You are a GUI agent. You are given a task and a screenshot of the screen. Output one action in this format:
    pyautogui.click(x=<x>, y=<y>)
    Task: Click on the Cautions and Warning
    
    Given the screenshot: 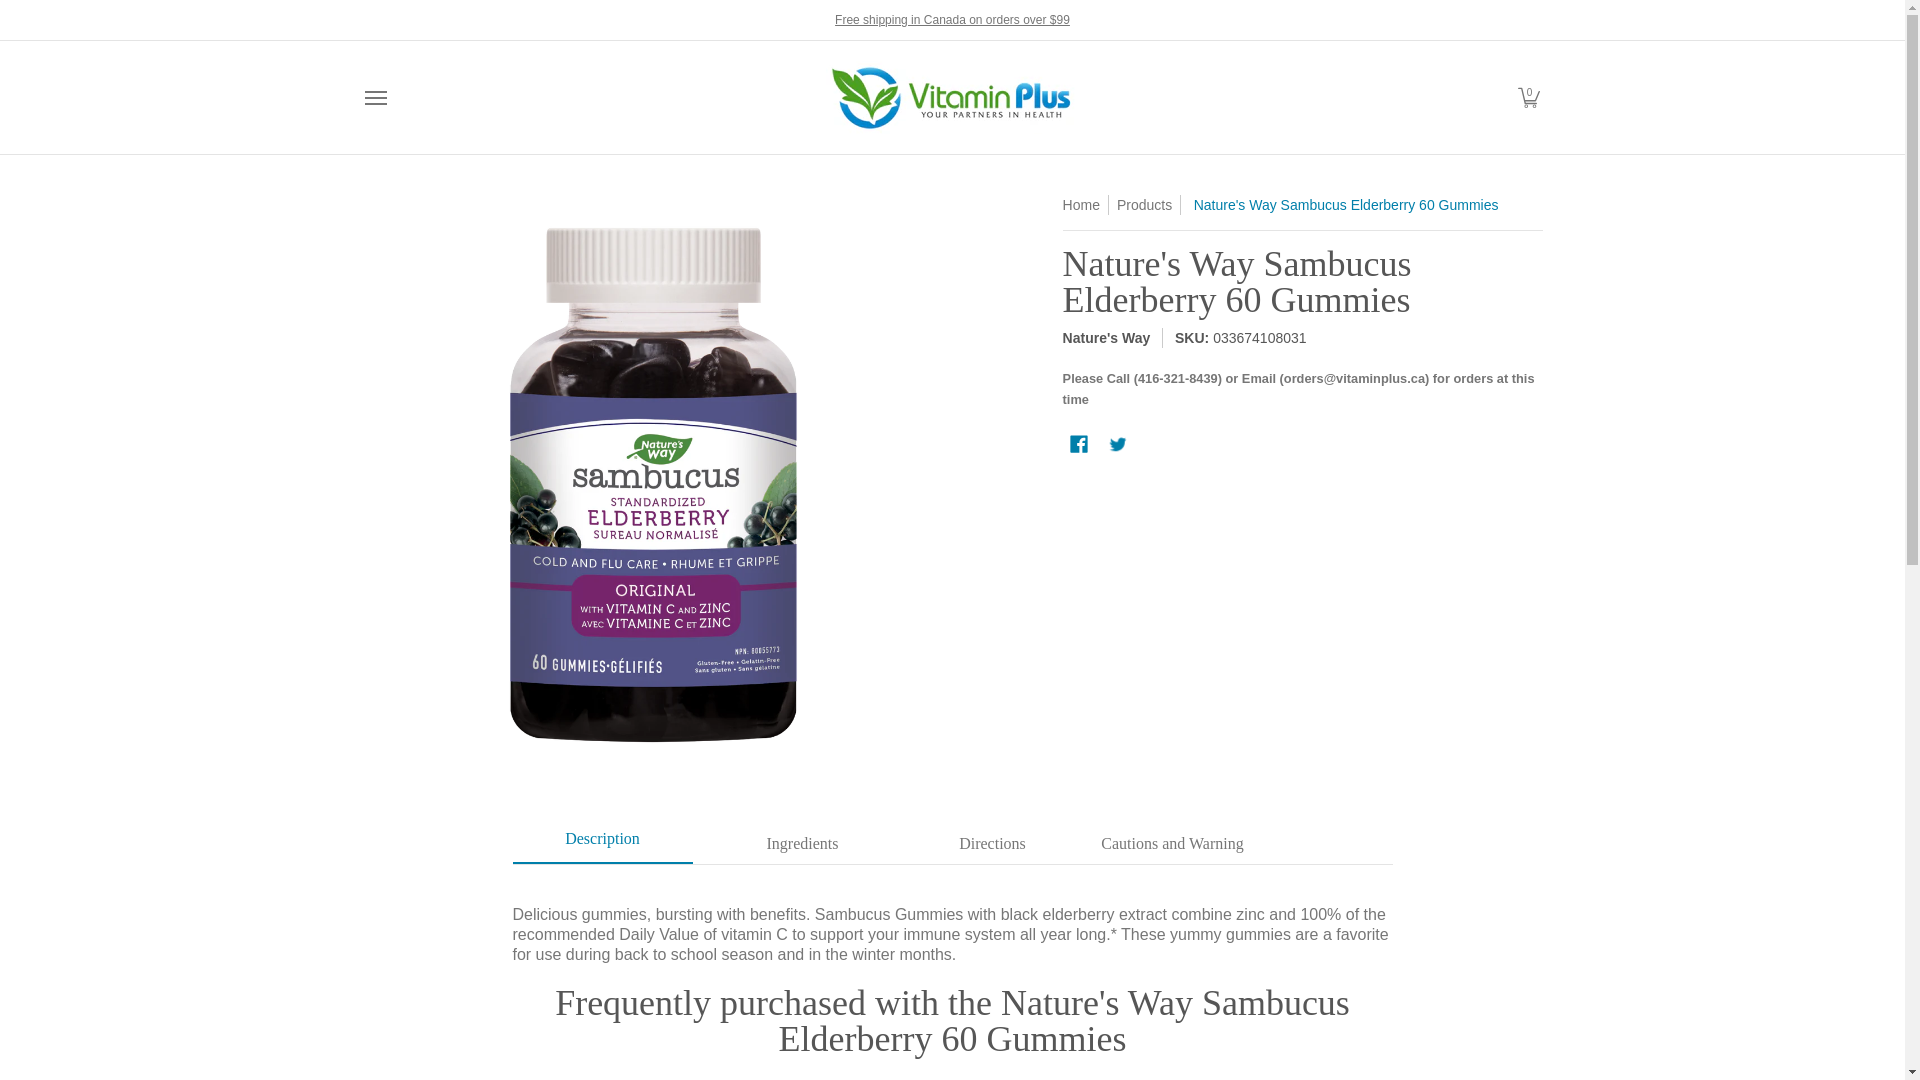 What is the action you would take?
    pyautogui.click(x=1172, y=845)
    